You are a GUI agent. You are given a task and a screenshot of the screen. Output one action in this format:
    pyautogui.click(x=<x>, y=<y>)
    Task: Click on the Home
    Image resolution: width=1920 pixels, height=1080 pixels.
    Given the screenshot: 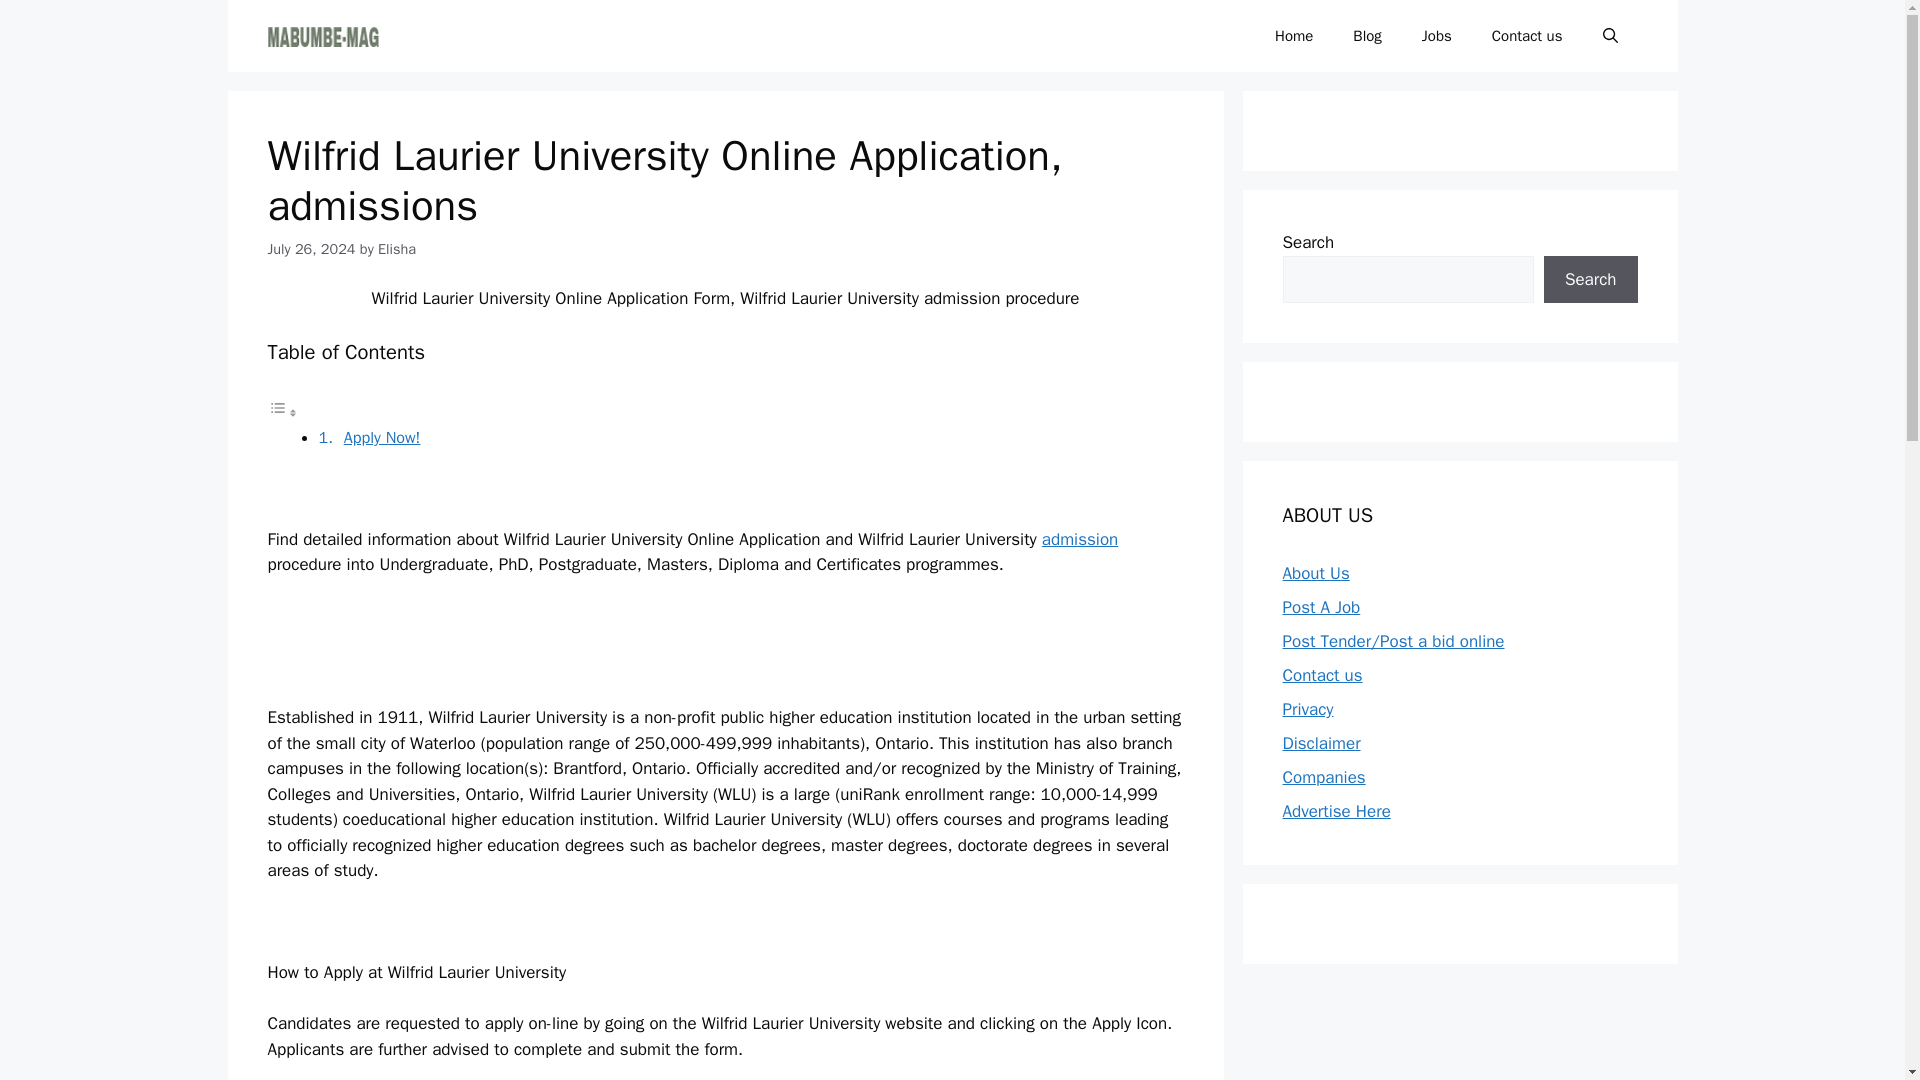 What is the action you would take?
    pyautogui.click(x=1294, y=36)
    